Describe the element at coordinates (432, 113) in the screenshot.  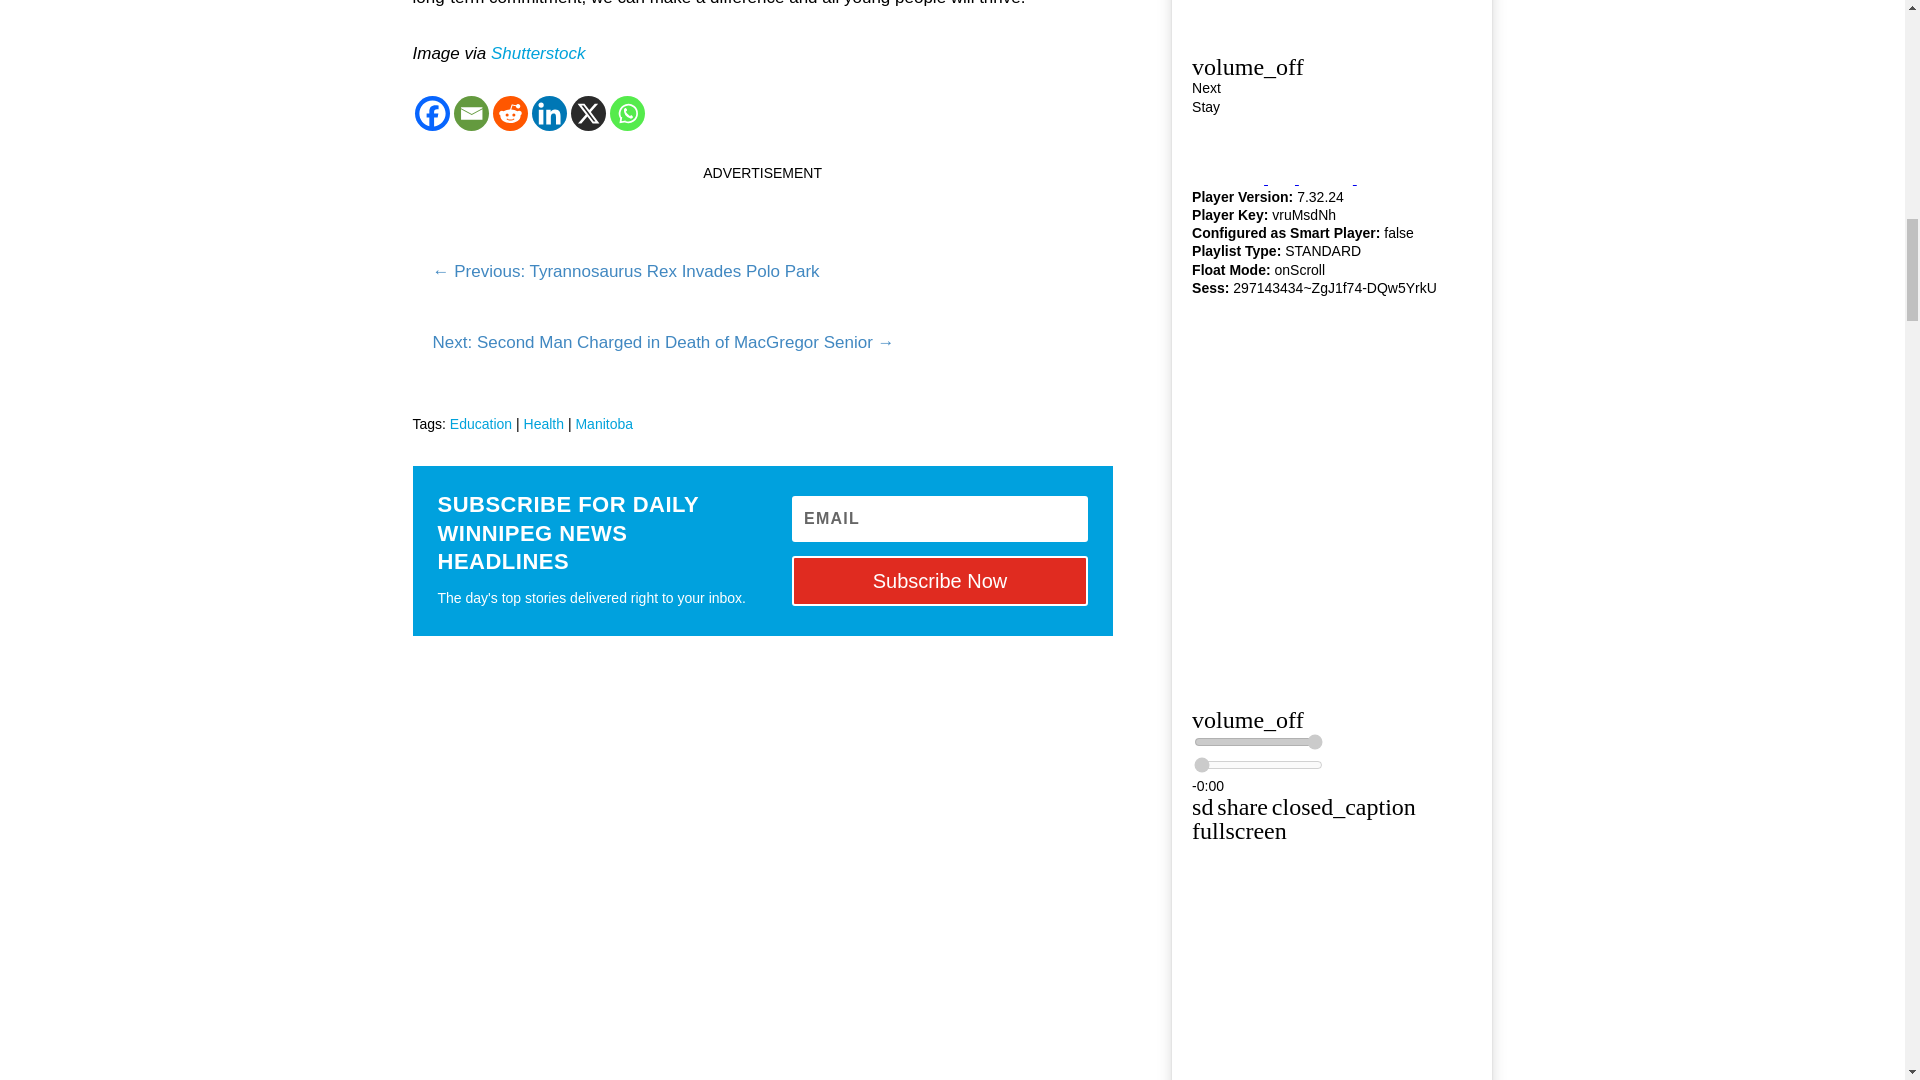
I see `Facebook` at that location.